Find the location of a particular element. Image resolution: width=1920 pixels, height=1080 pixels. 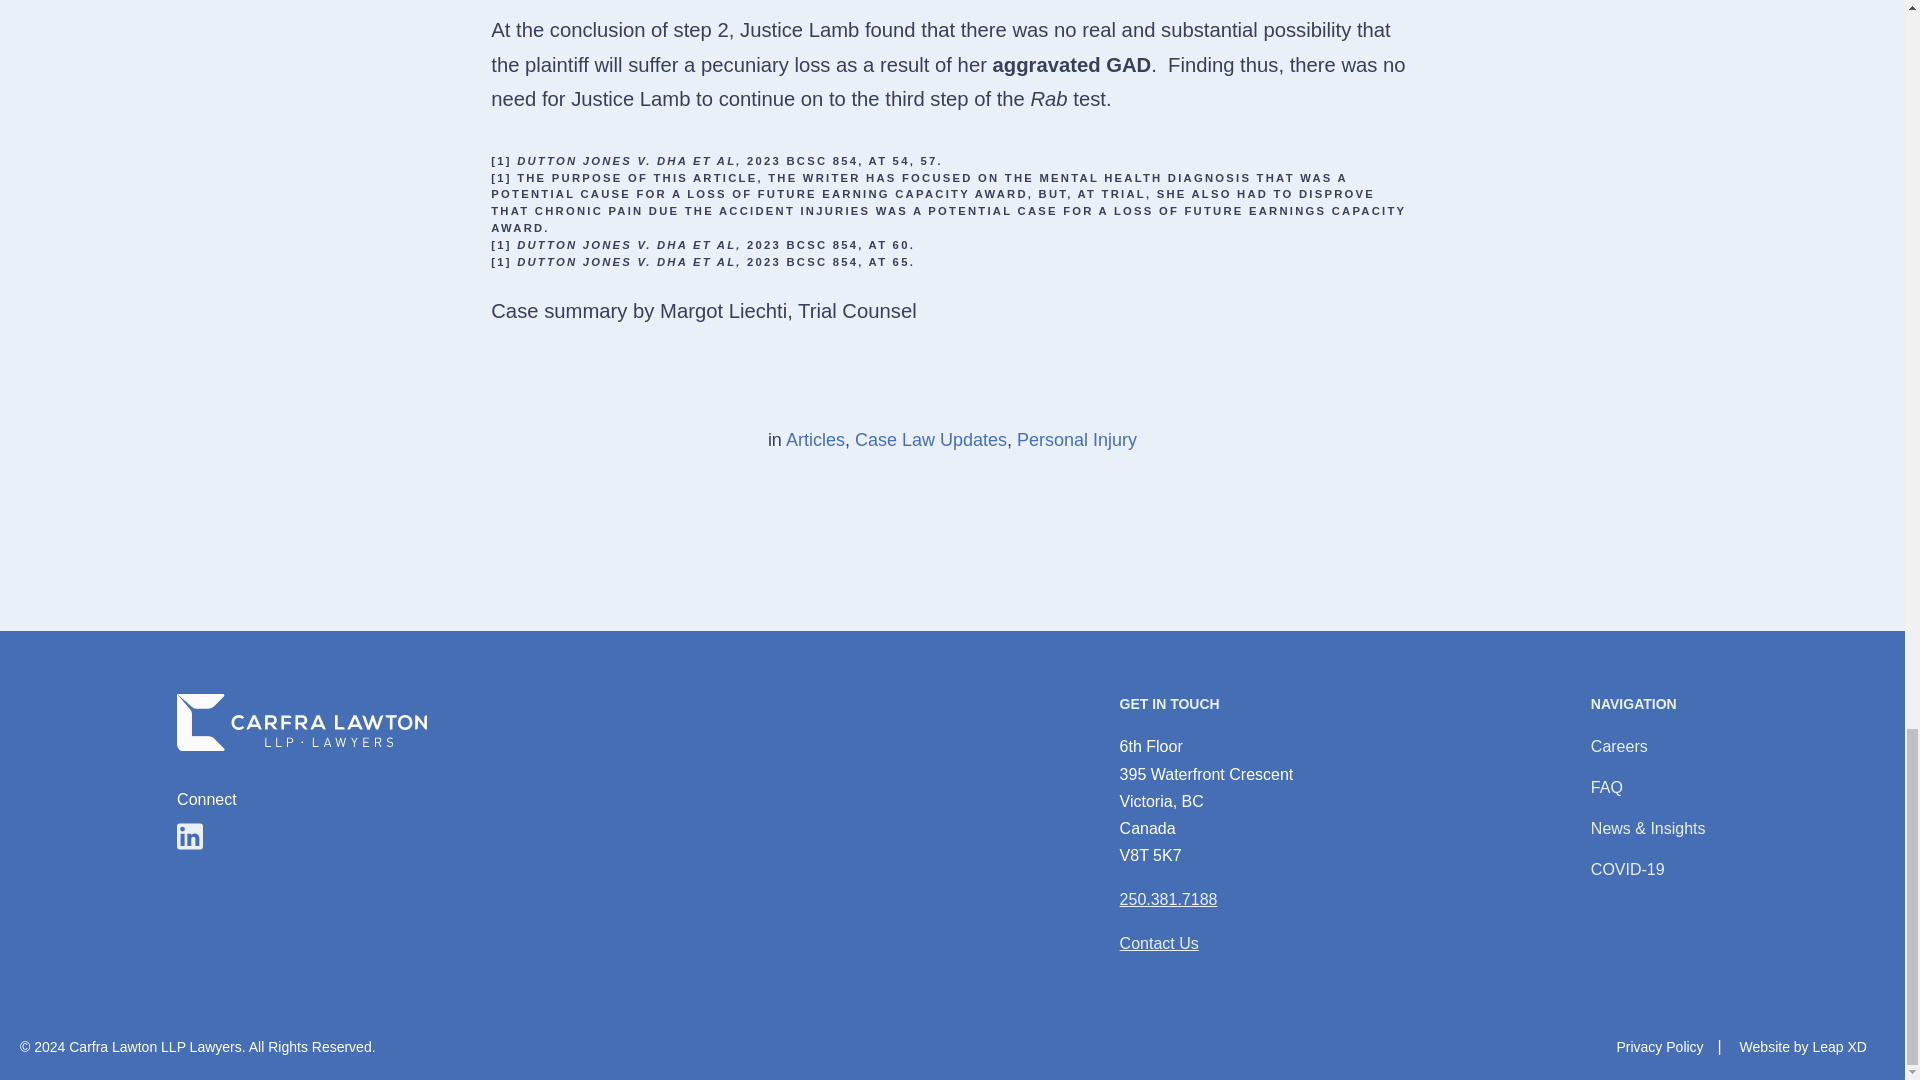

Articles is located at coordinates (1660, 1046).